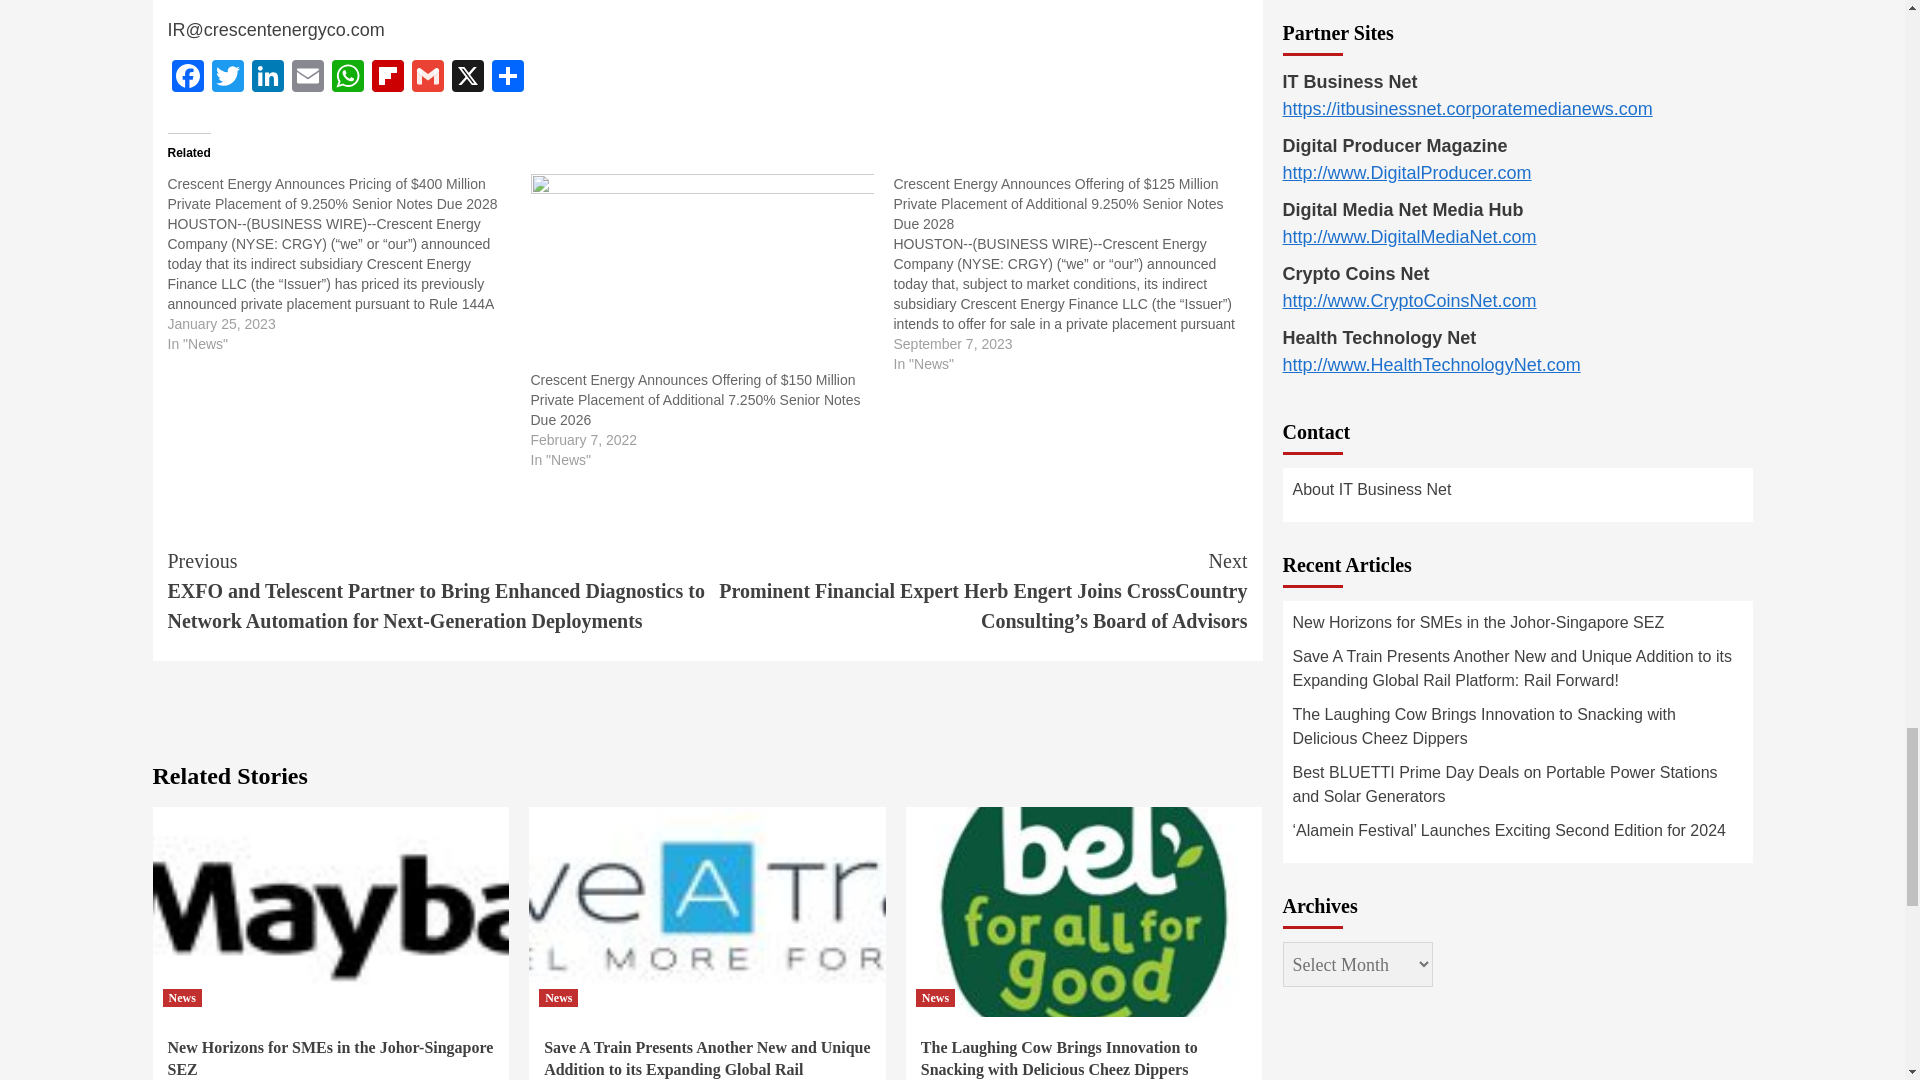 Image resolution: width=1920 pixels, height=1080 pixels. I want to click on Email, so click(308, 78).